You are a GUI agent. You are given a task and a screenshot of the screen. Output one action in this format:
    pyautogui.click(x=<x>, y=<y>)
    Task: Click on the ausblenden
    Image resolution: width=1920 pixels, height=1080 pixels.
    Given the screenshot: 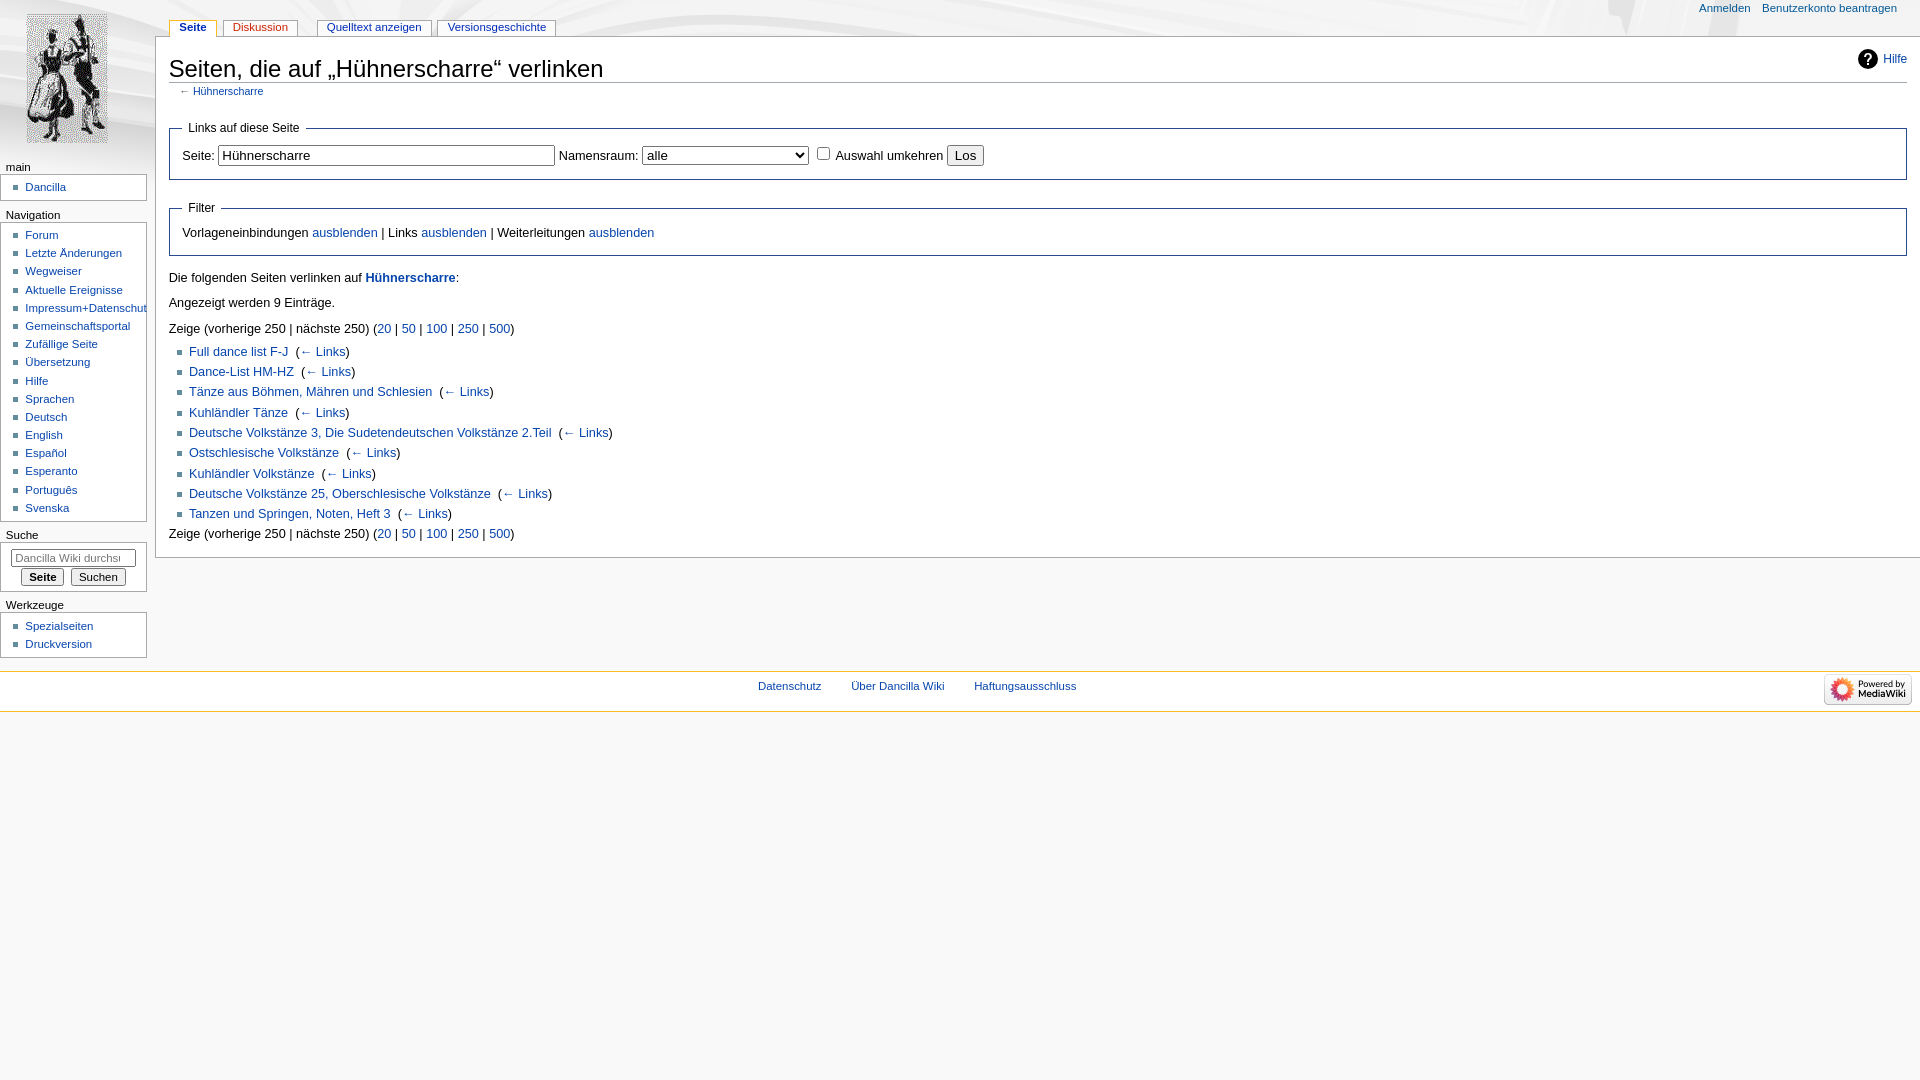 What is the action you would take?
    pyautogui.click(x=454, y=233)
    